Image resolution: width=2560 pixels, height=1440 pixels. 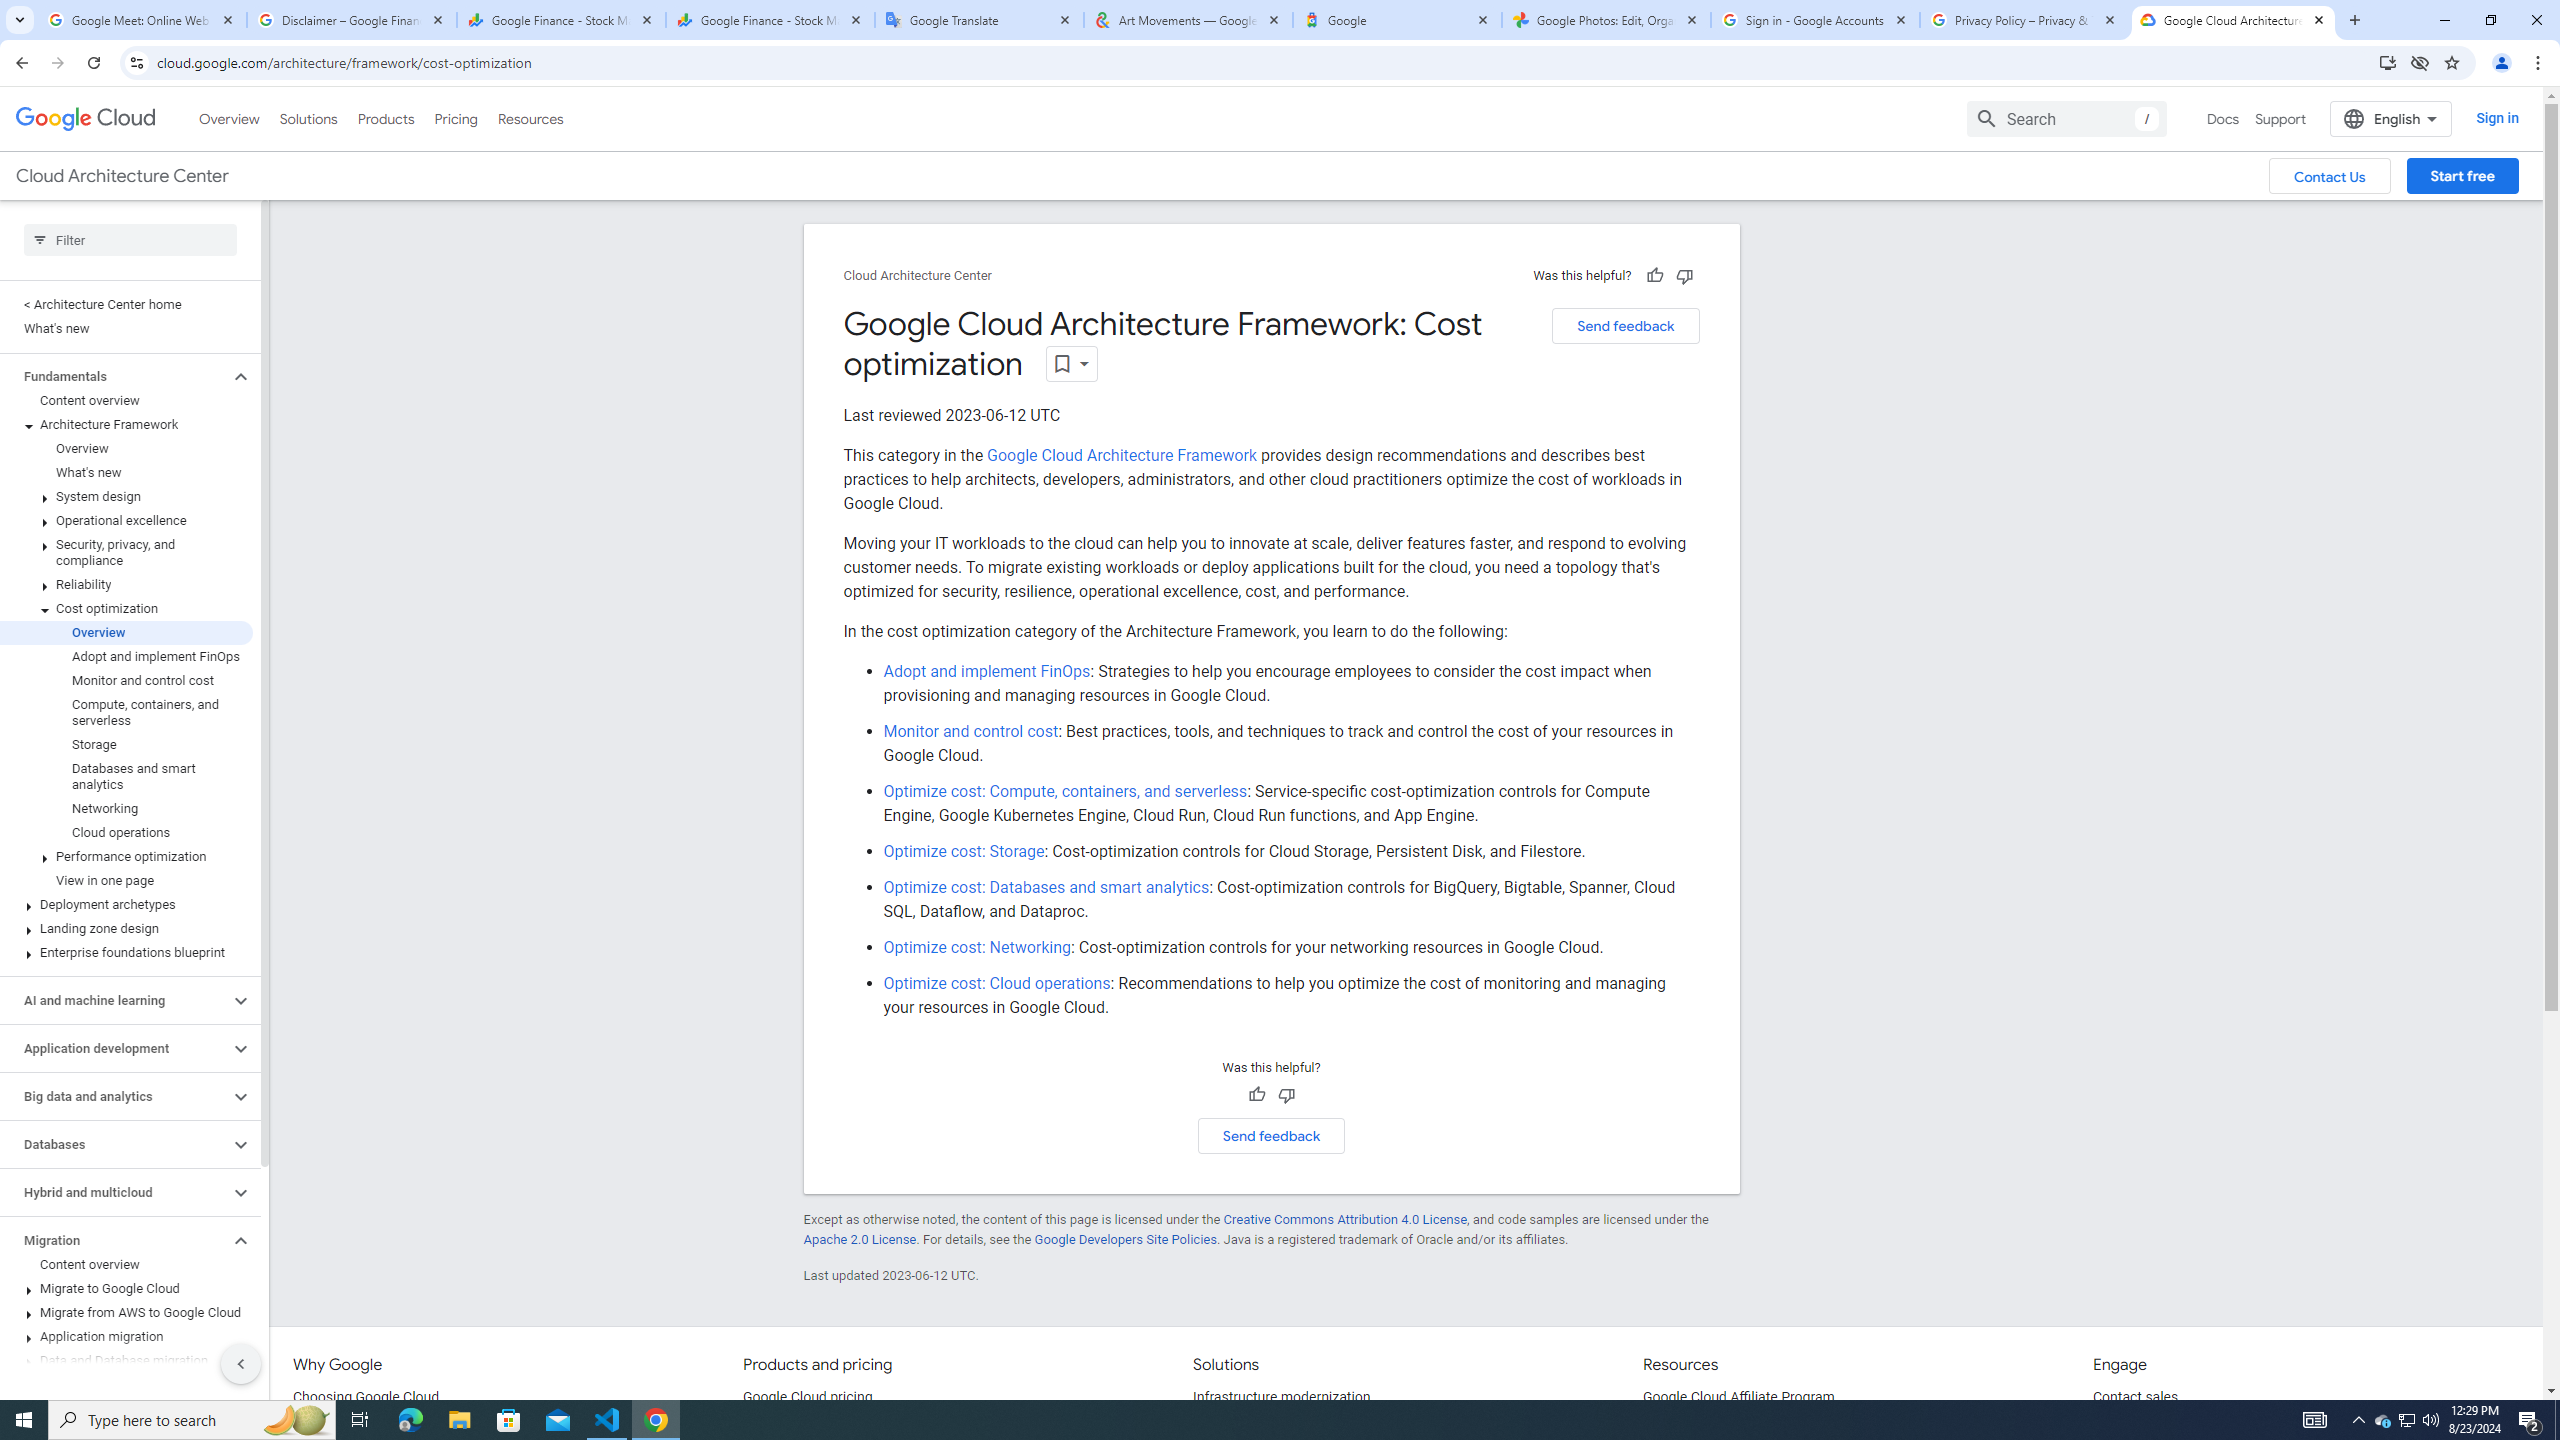 What do you see at coordinates (530, 118) in the screenshot?
I see `Resources` at bounding box center [530, 118].